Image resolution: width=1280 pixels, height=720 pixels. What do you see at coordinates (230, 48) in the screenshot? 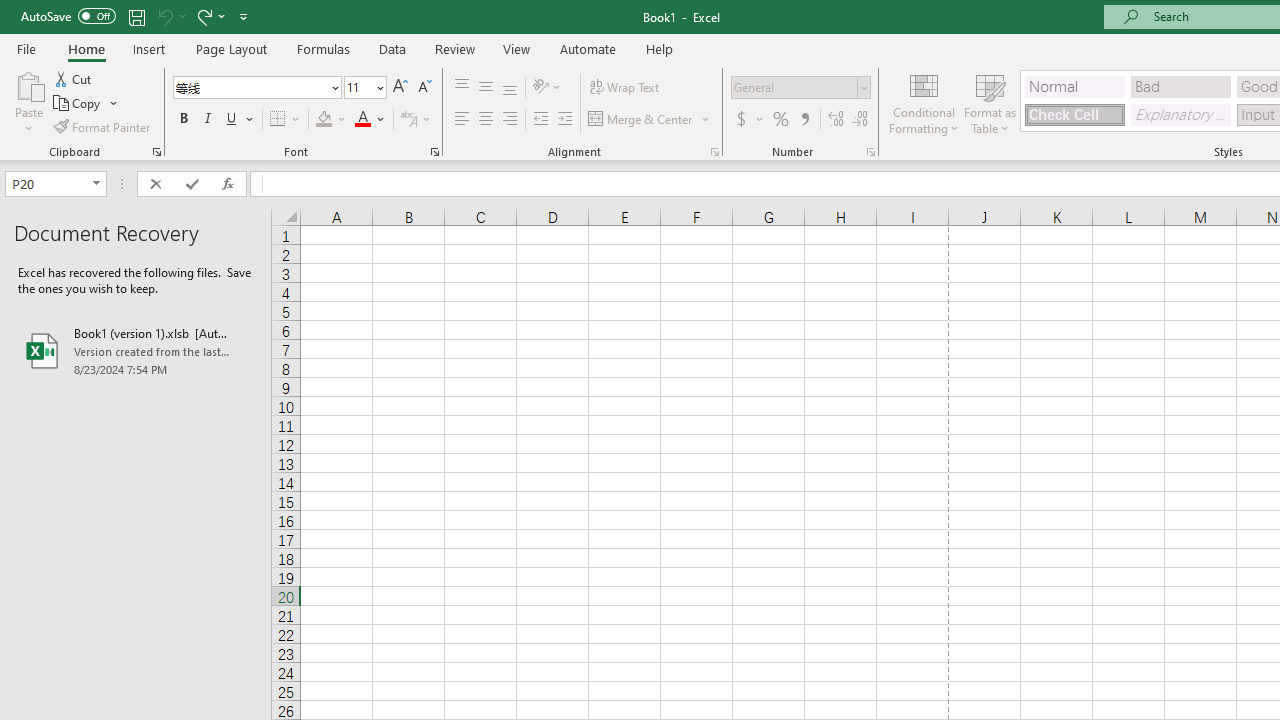
I see `Page Layout` at bounding box center [230, 48].